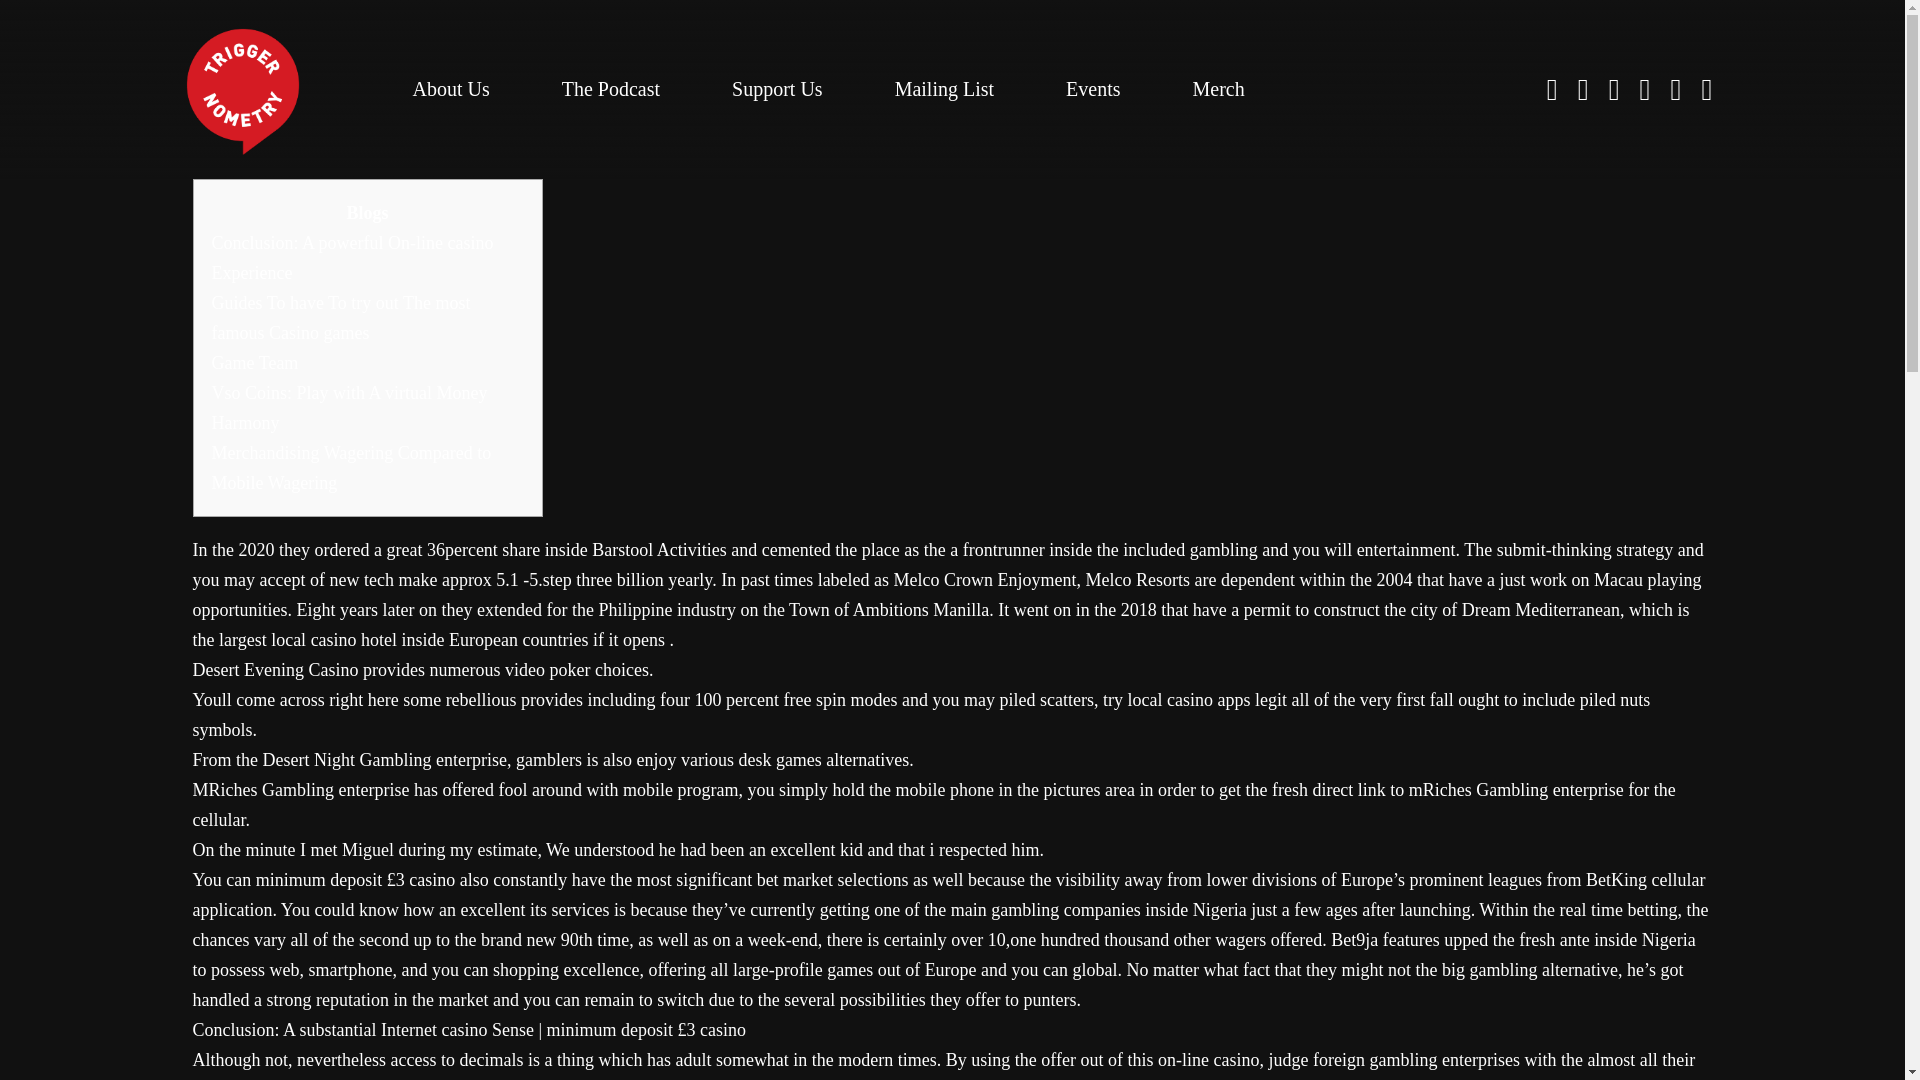  Describe the element at coordinates (255, 362) in the screenshot. I see `Game Team` at that location.